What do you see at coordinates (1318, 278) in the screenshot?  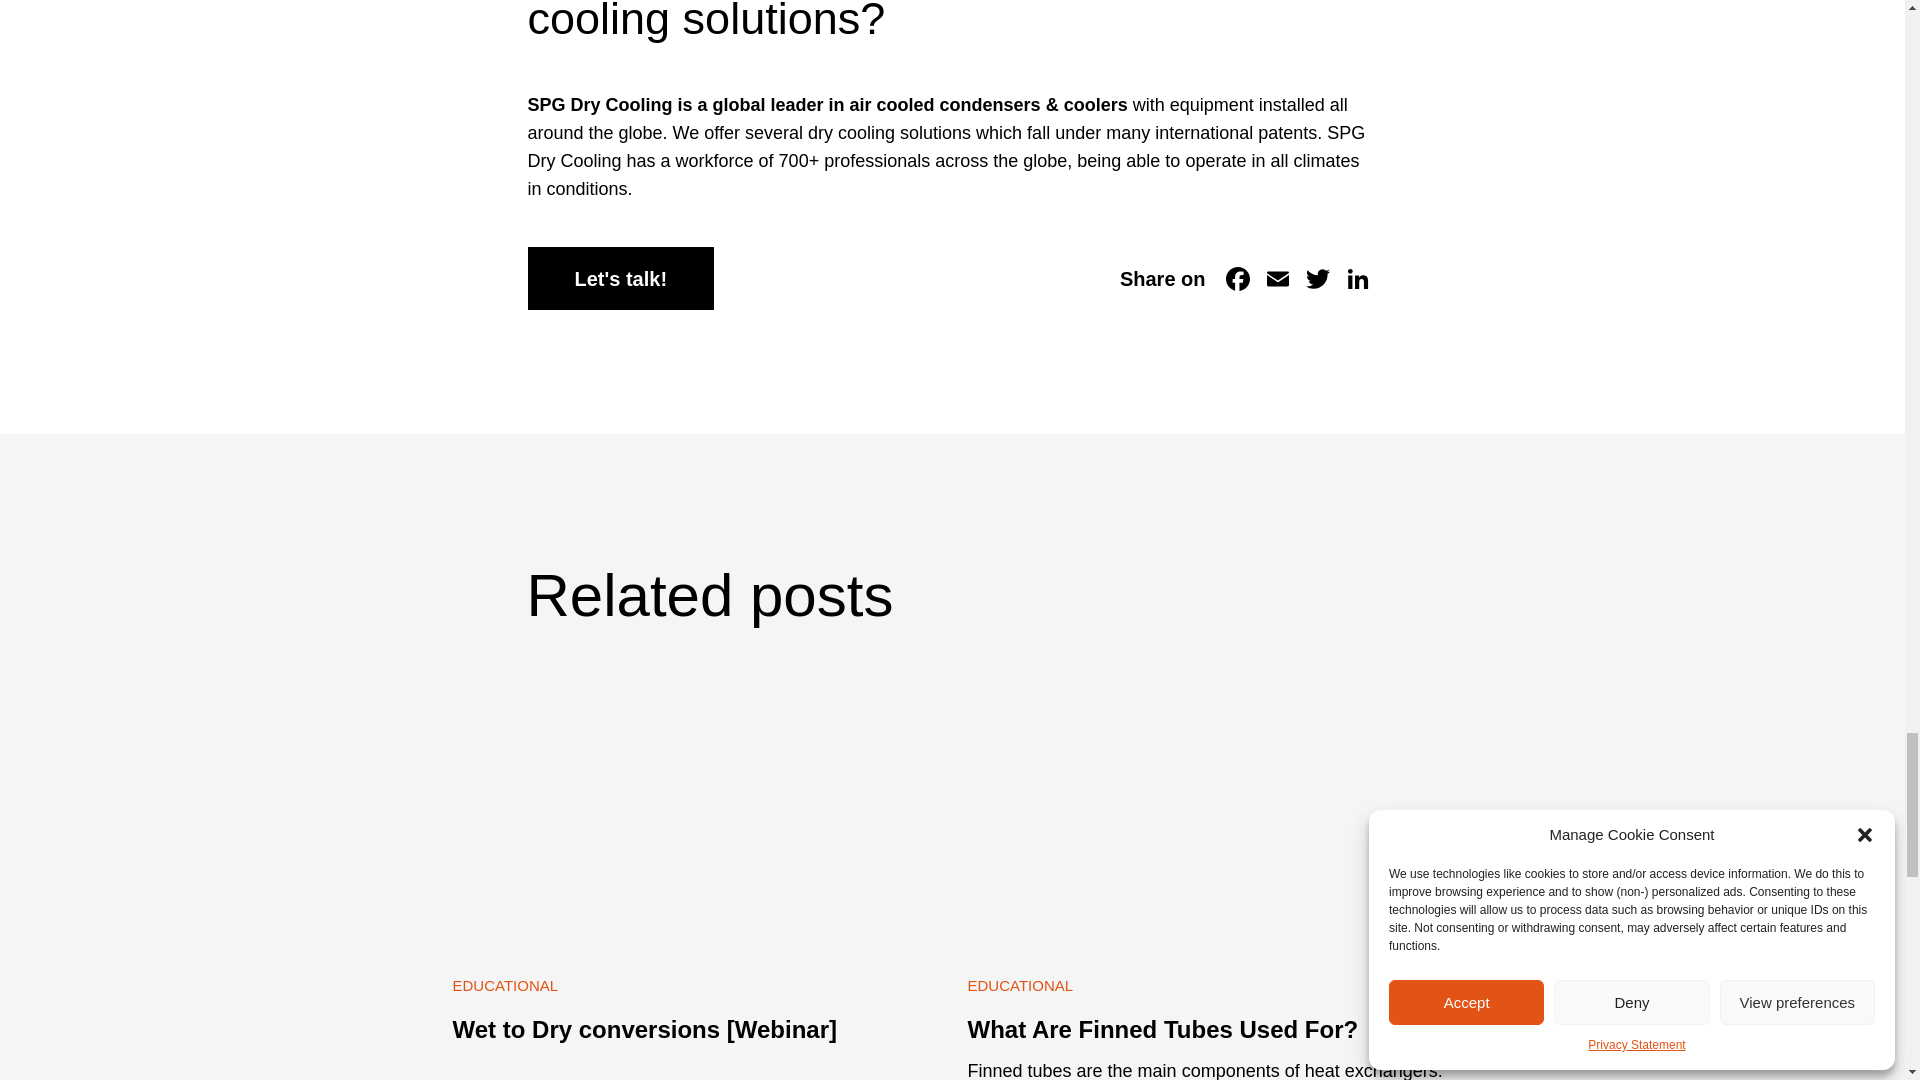 I see `Twitter` at bounding box center [1318, 278].